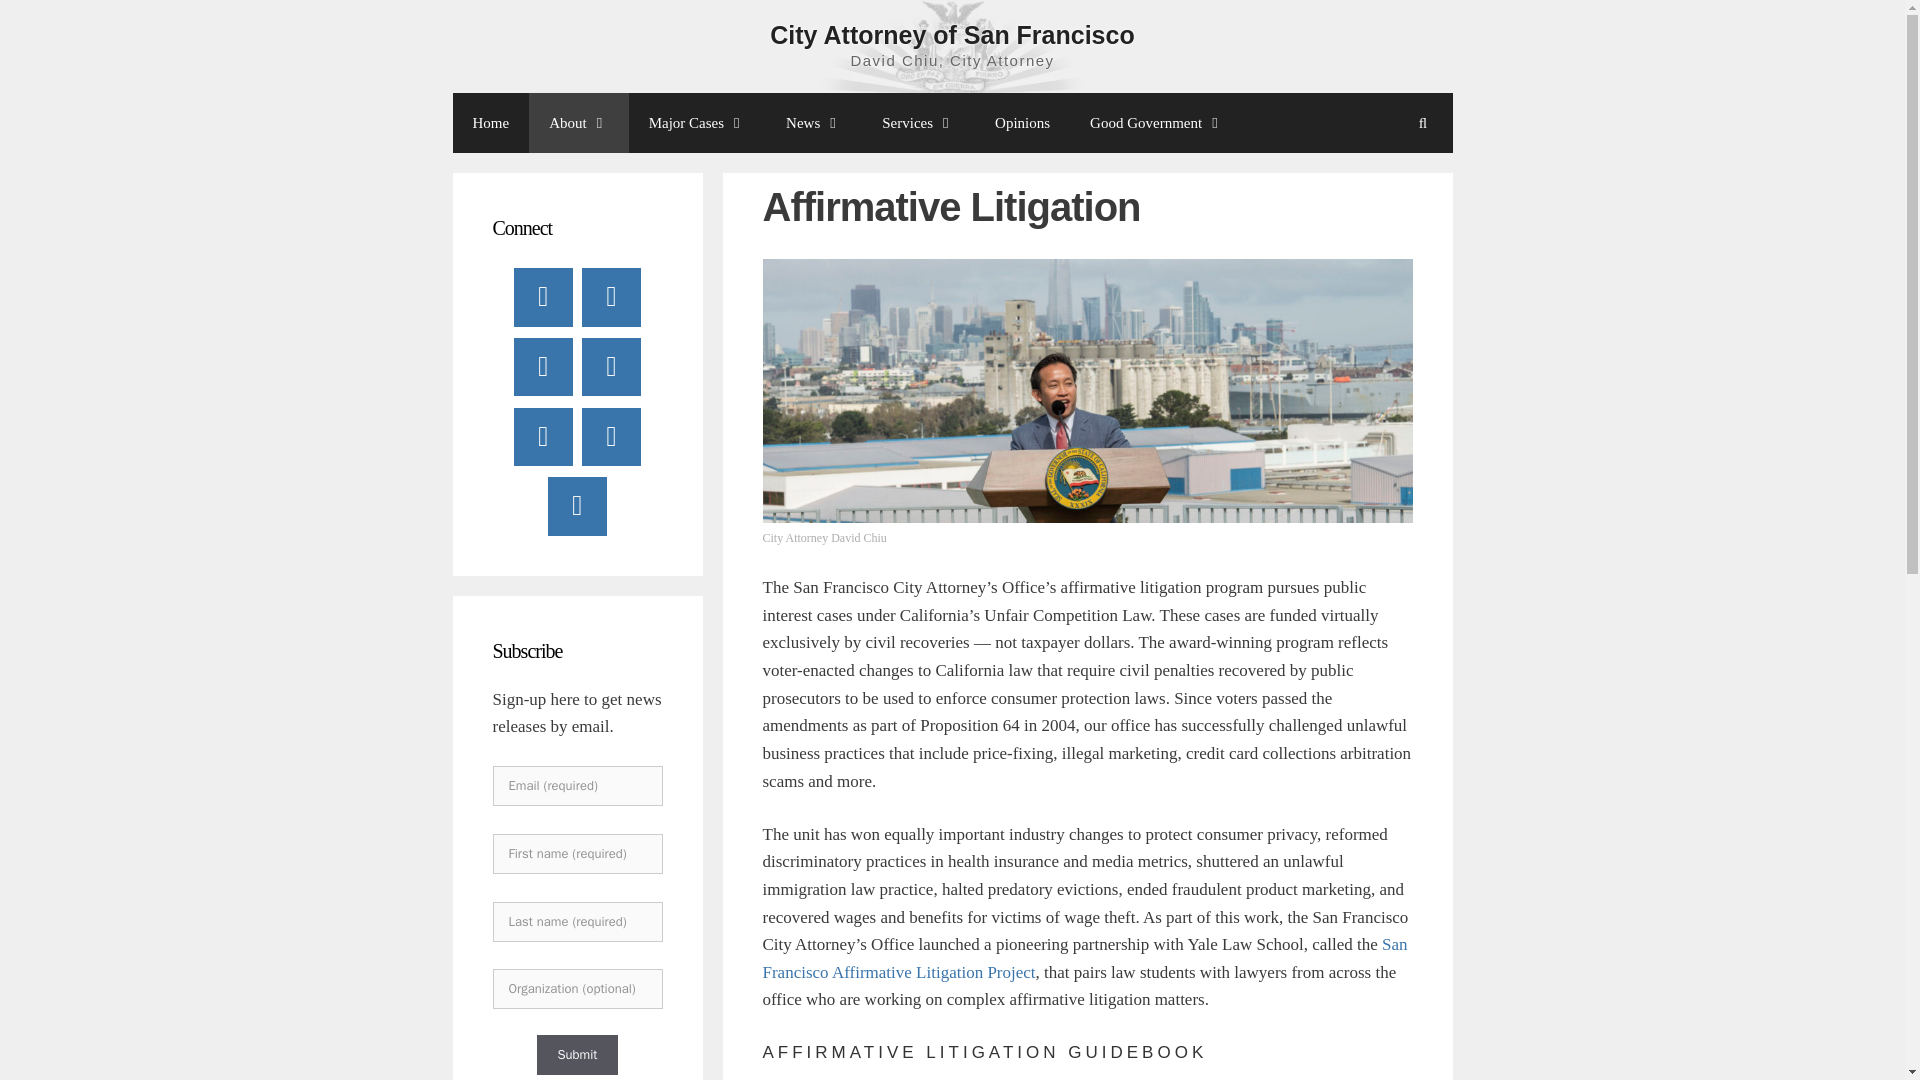 Image resolution: width=1920 pixels, height=1080 pixels. I want to click on Submit, so click(576, 1054).